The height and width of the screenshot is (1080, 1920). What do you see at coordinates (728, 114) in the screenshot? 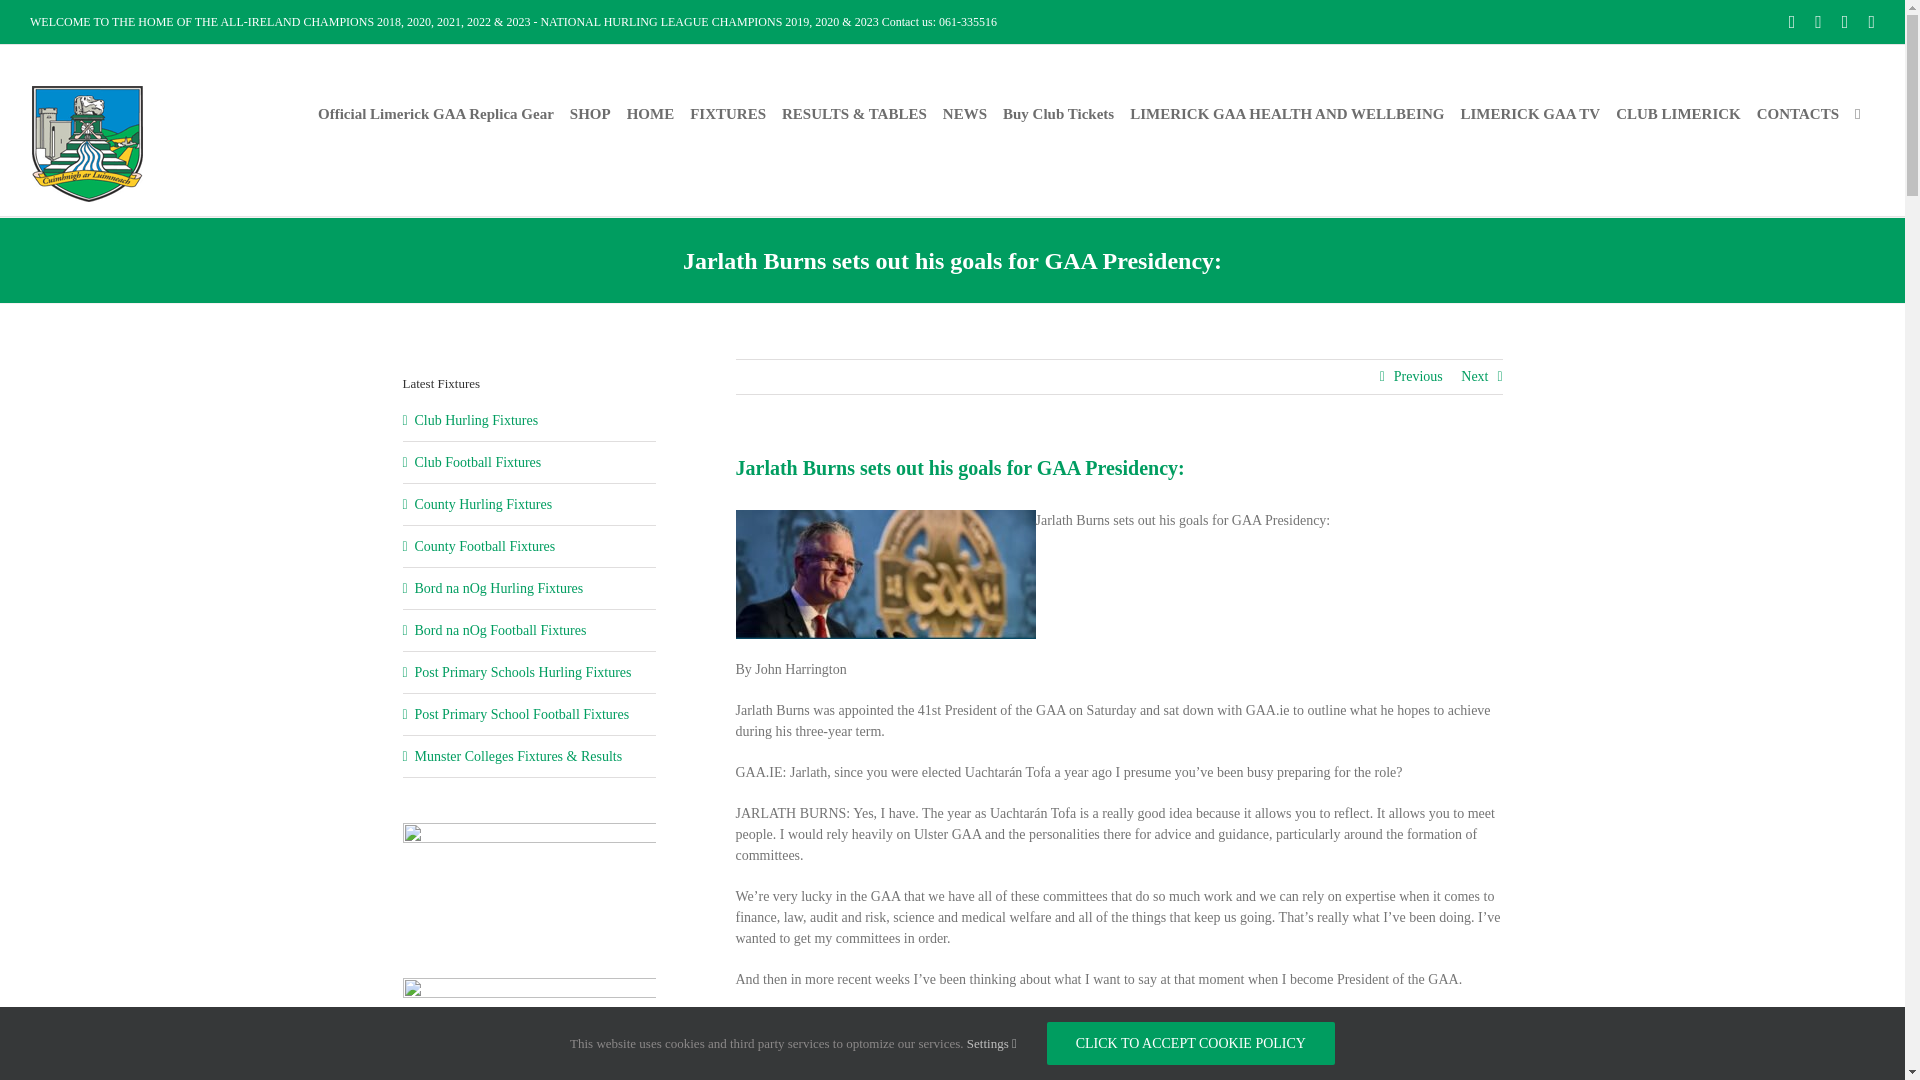
I see `FIXTURES` at bounding box center [728, 114].